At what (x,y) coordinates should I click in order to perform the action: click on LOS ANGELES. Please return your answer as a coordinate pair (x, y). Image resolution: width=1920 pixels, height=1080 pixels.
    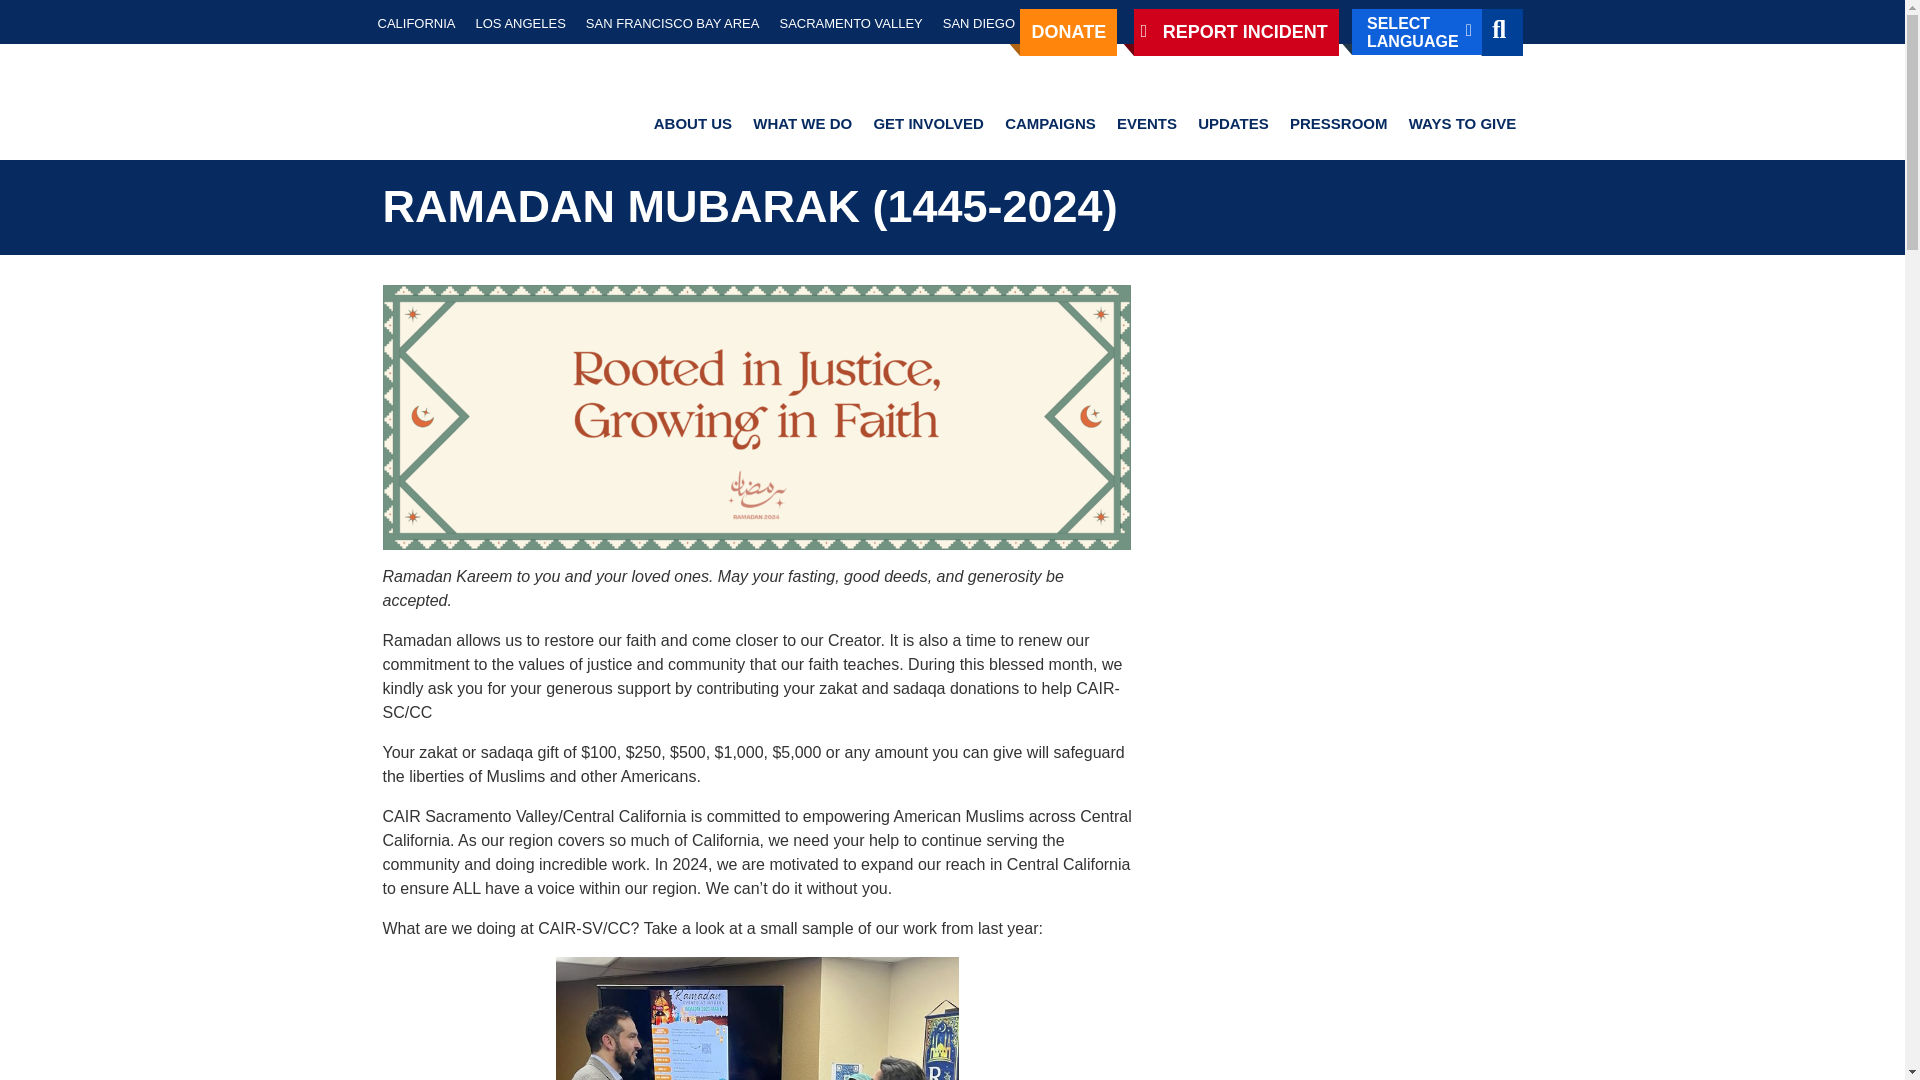
    Looking at the image, I should click on (521, 22).